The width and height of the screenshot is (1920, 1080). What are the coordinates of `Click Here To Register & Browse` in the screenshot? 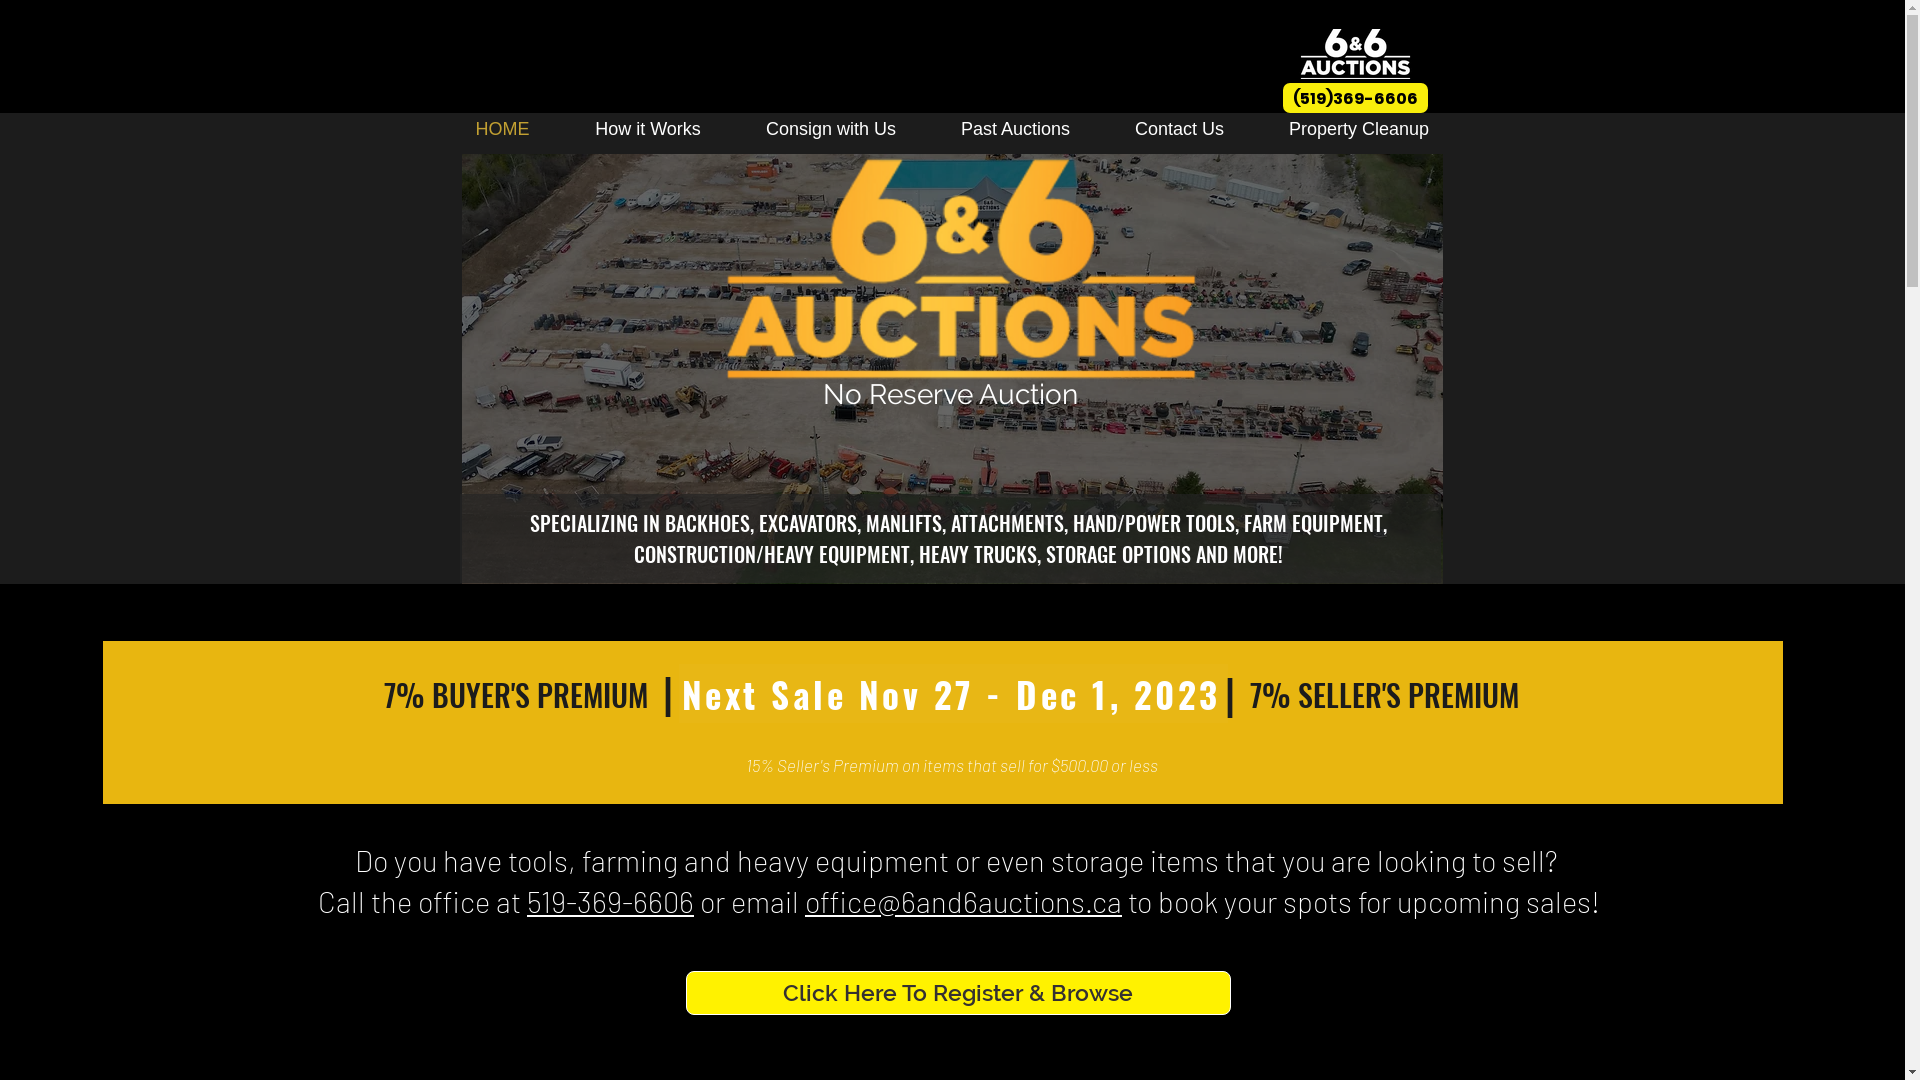 It's located at (958, 993).